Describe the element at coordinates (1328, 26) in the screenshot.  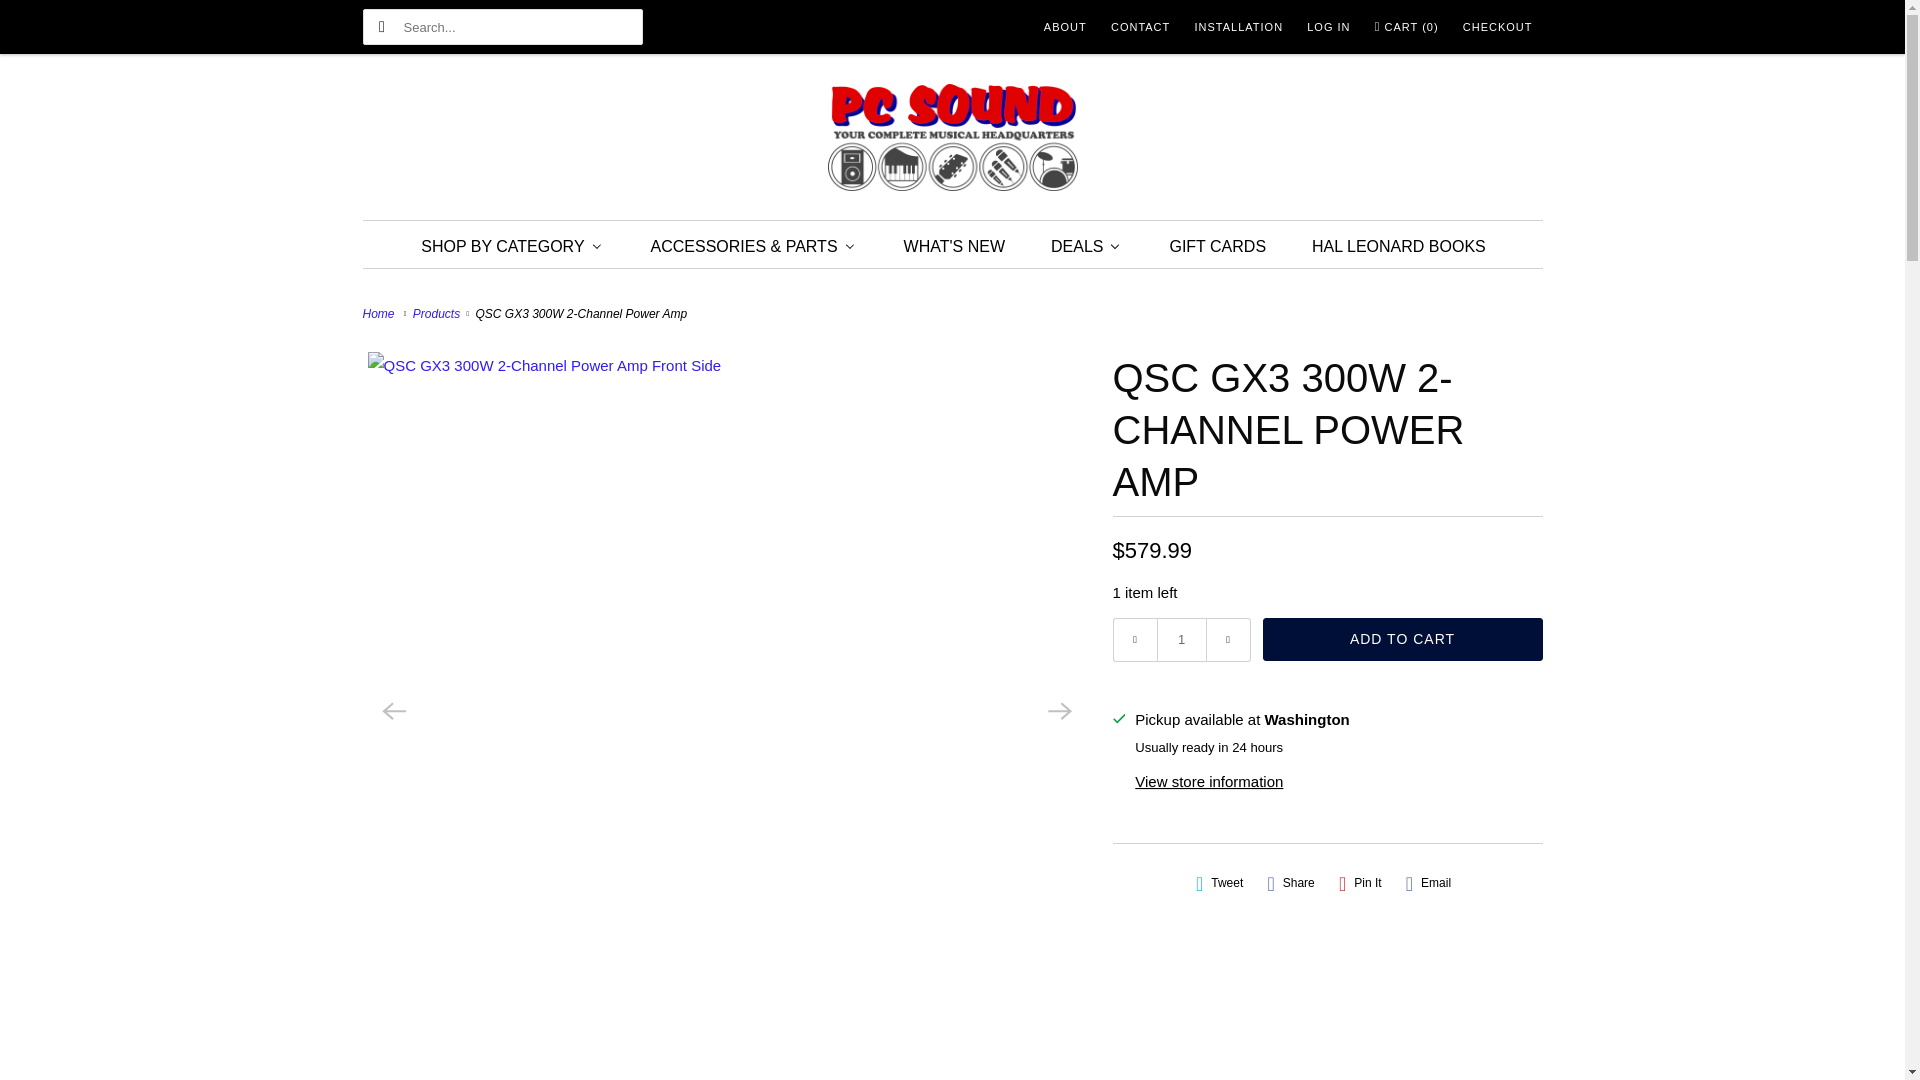
I see `LOG IN` at that location.